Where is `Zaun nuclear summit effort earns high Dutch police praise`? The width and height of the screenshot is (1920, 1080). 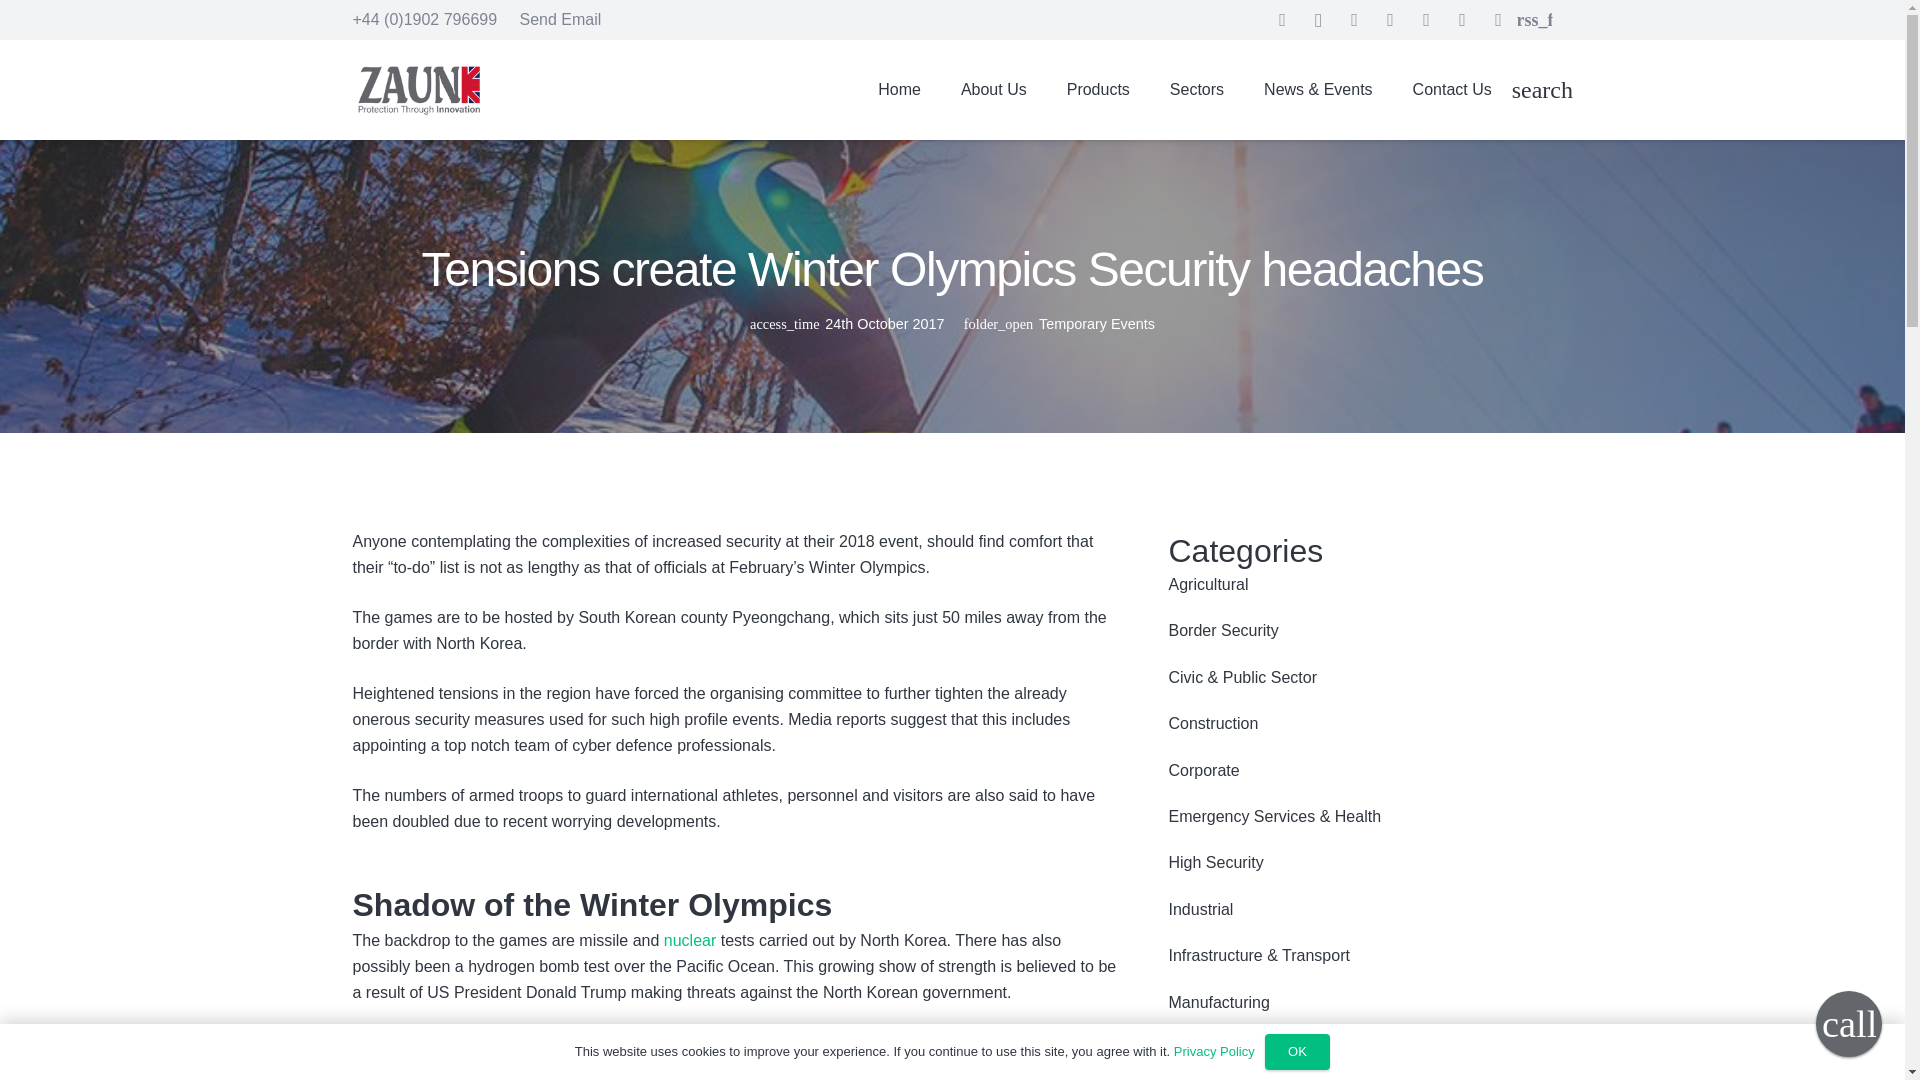 Zaun nuclear summit effort earns high Dutch police praise is located at coordinates (690, 940).